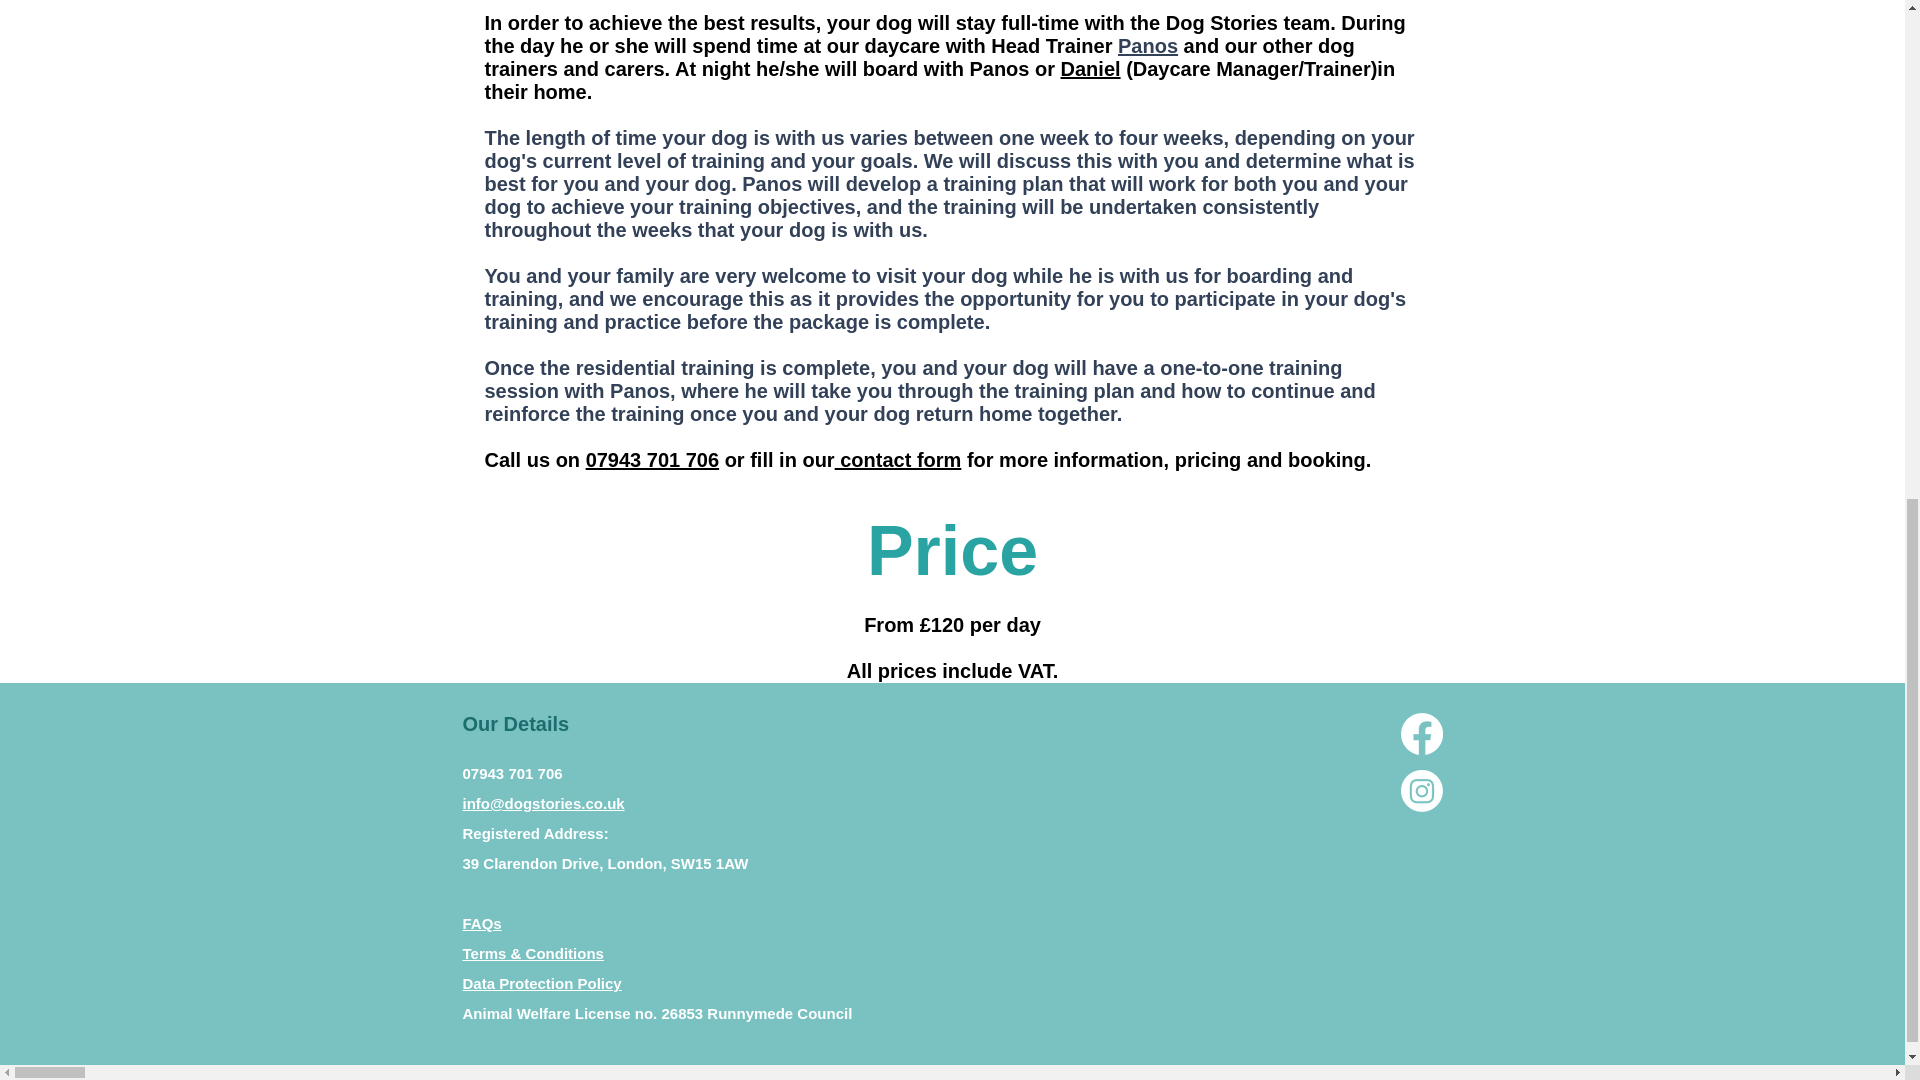 The height and width of the screenshot is (1080, 1920). What do you see at coordinates (482, 923) in the screenshot?
I see `FAQs` at bounding box center [482, 923].